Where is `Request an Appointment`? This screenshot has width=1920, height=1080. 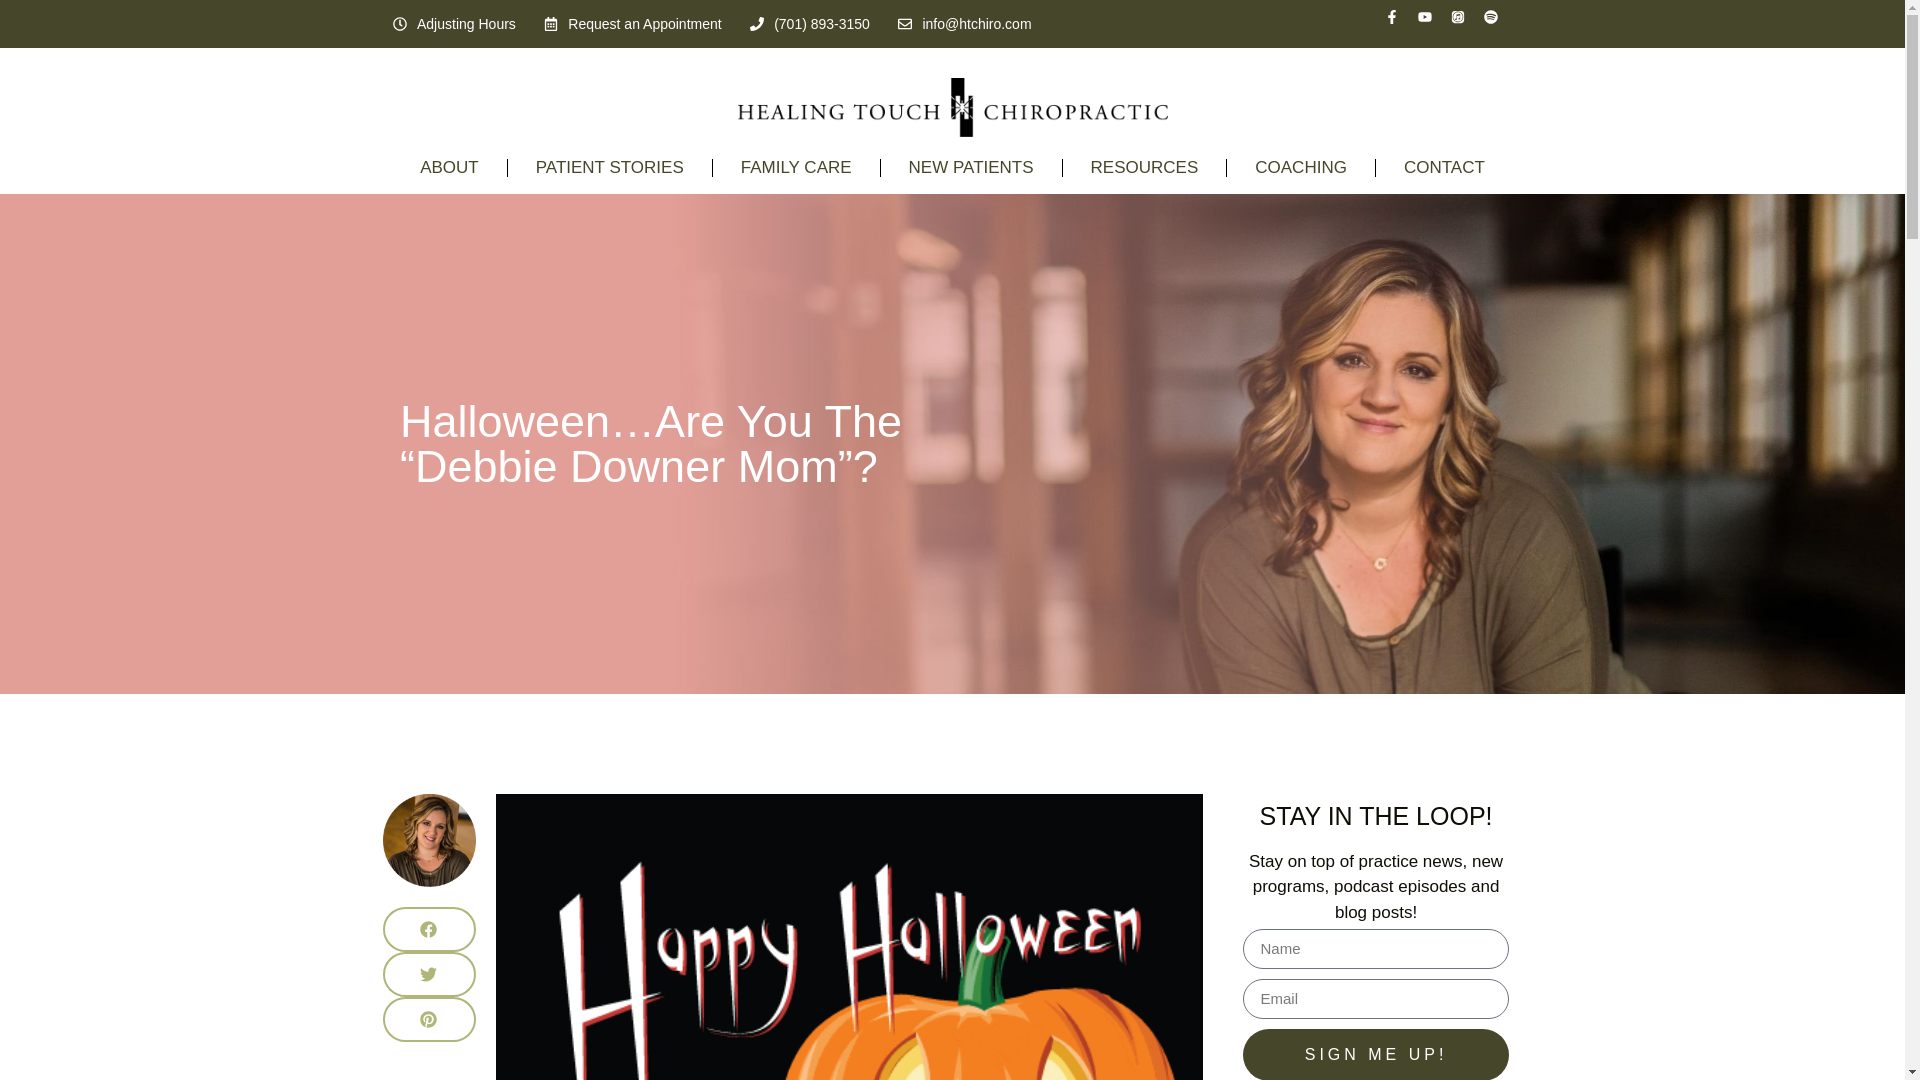
Request an Appointment is located at coordinates (632, 24).